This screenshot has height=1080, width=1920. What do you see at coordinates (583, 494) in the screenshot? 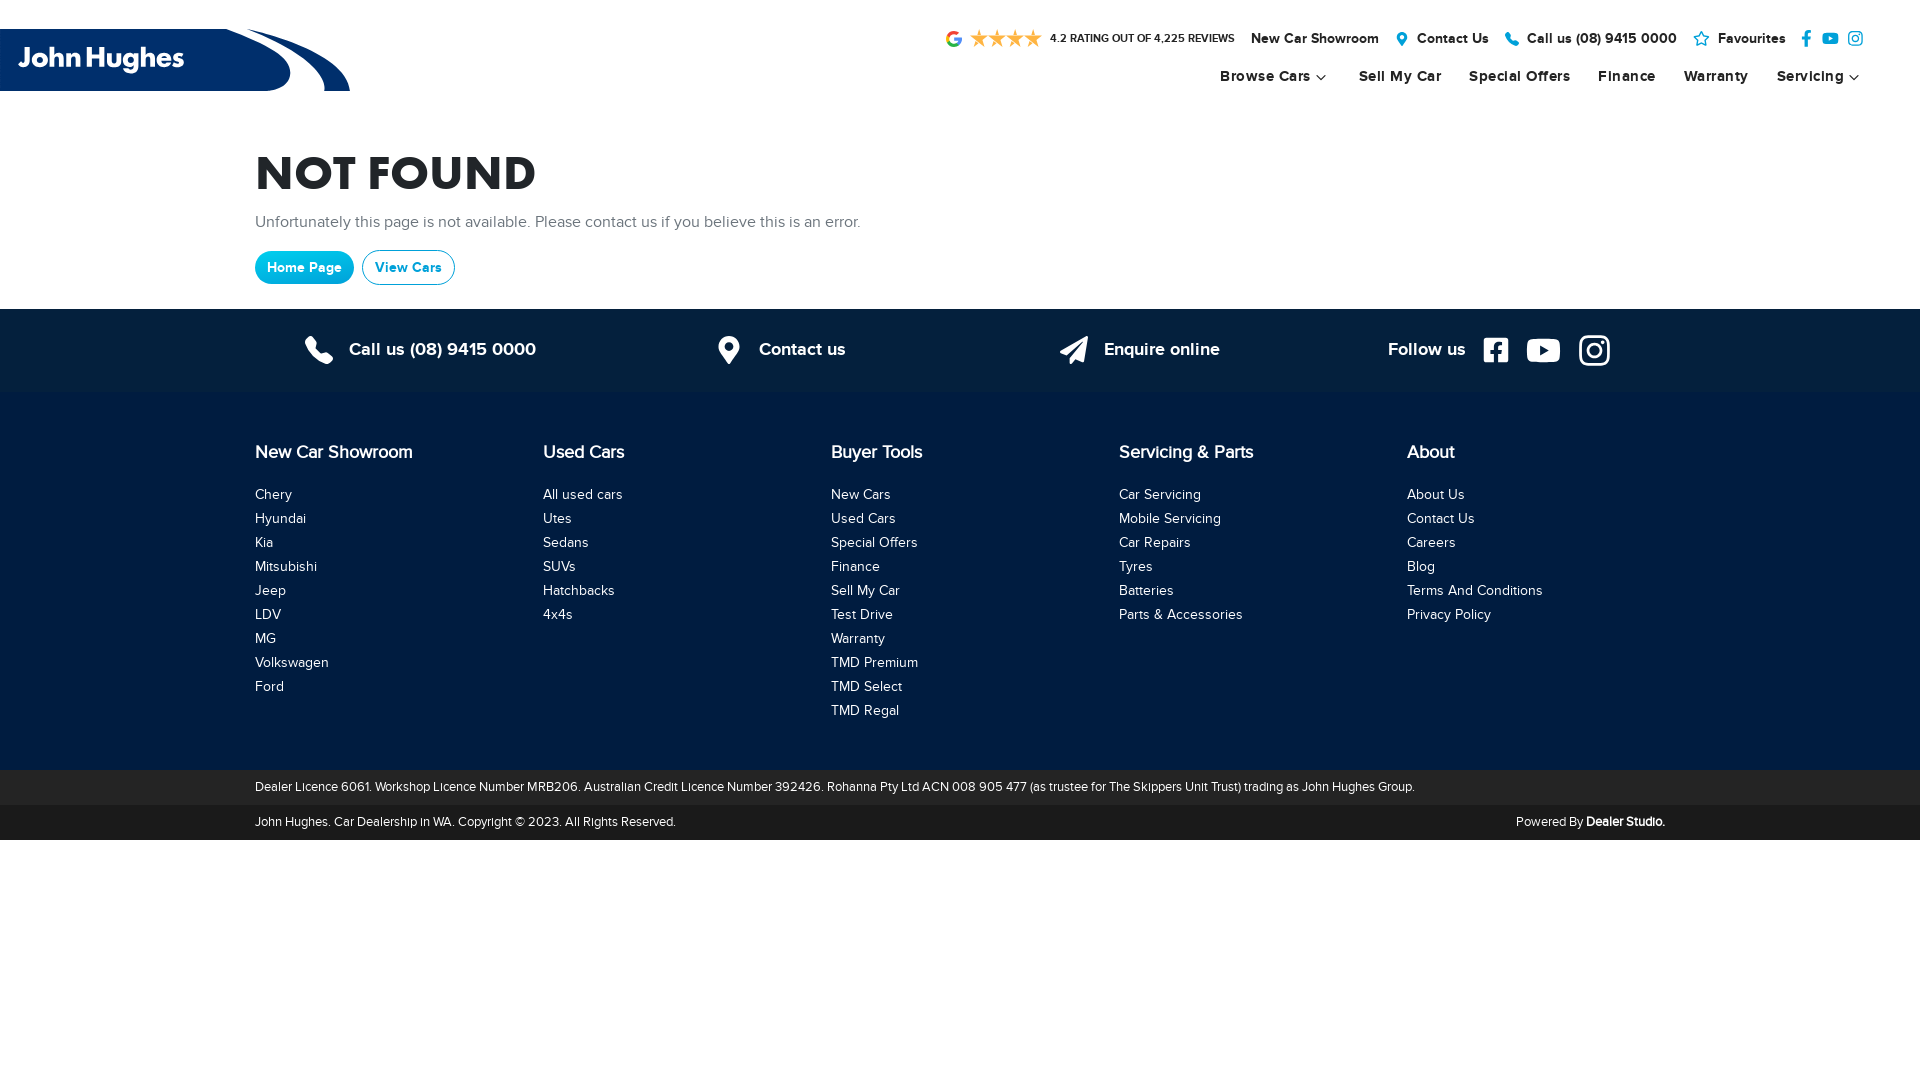
I see `All used cars` at bounding box center [583, 494].